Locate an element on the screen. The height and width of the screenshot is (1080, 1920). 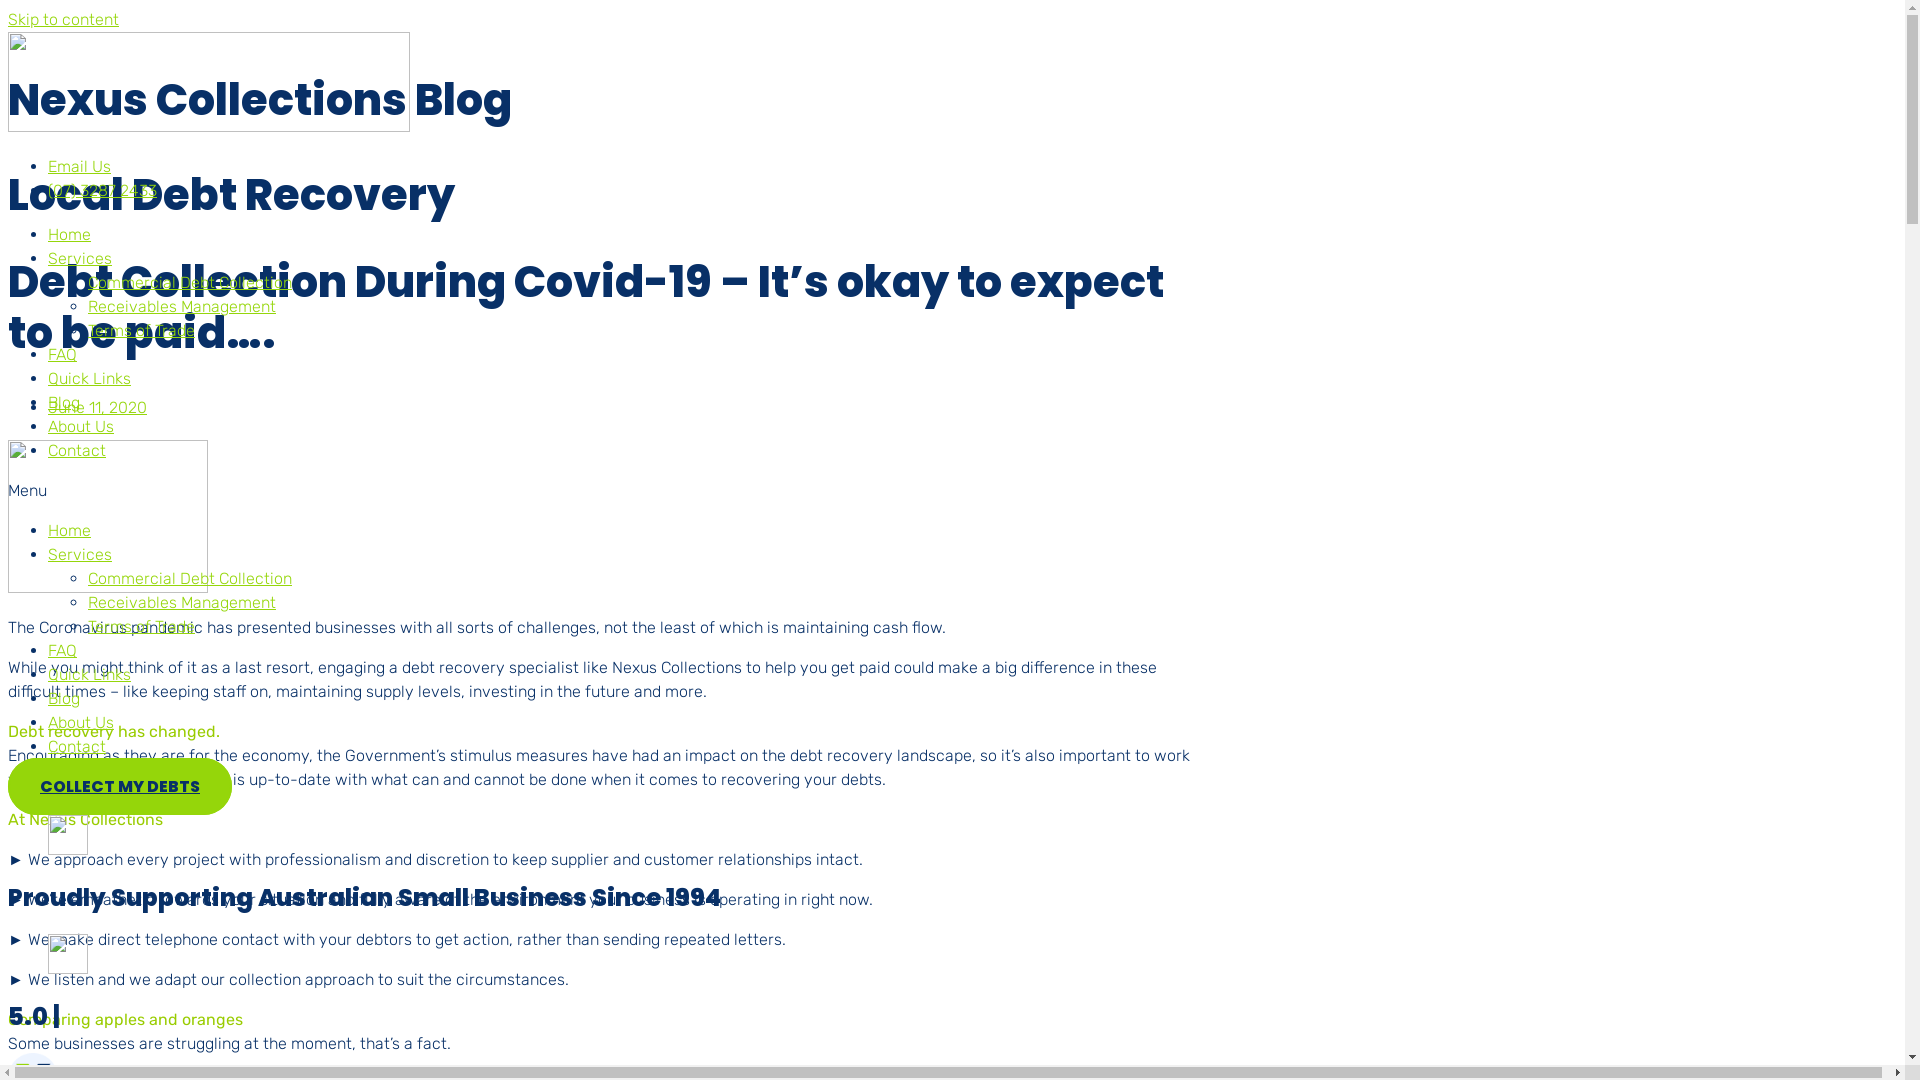
Commercial Debt Collection is located at coordinates (190, 282).